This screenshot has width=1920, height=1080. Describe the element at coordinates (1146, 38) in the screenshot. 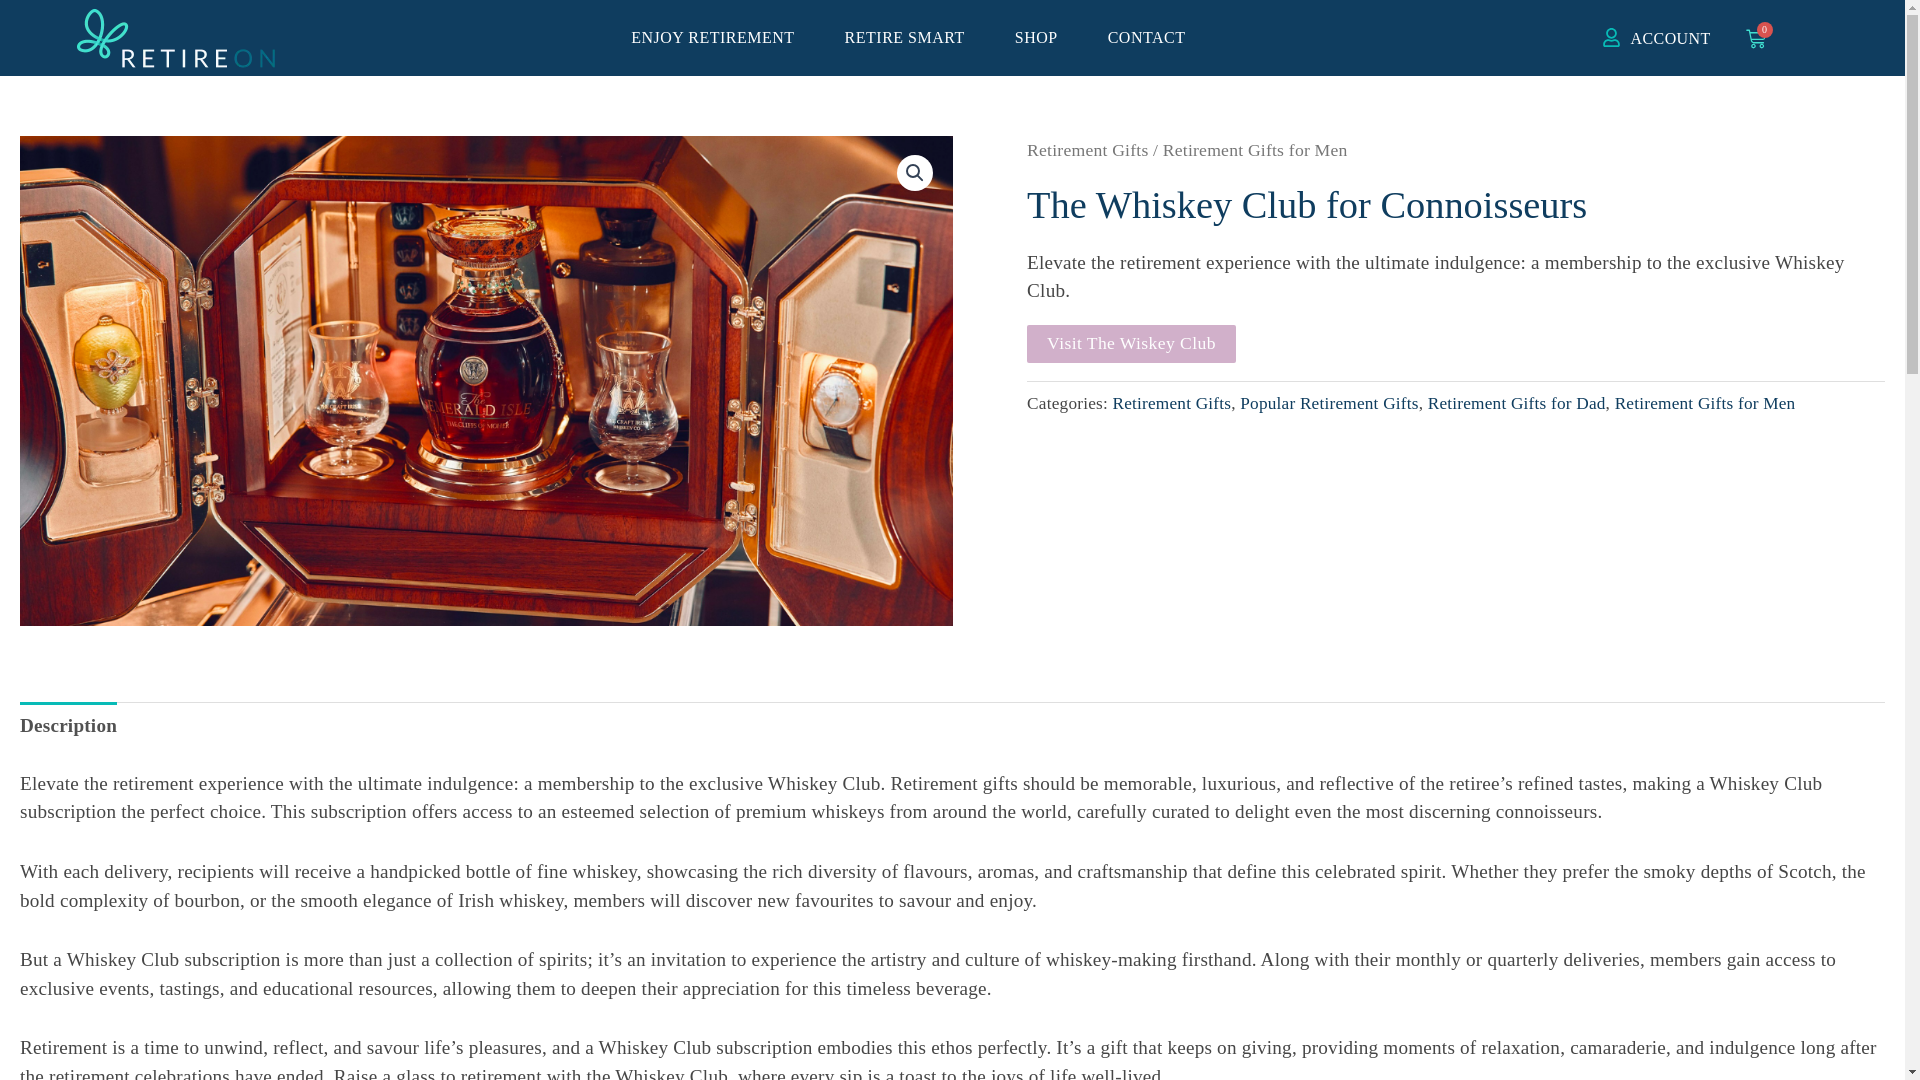

I see `CONTACT` at that location.